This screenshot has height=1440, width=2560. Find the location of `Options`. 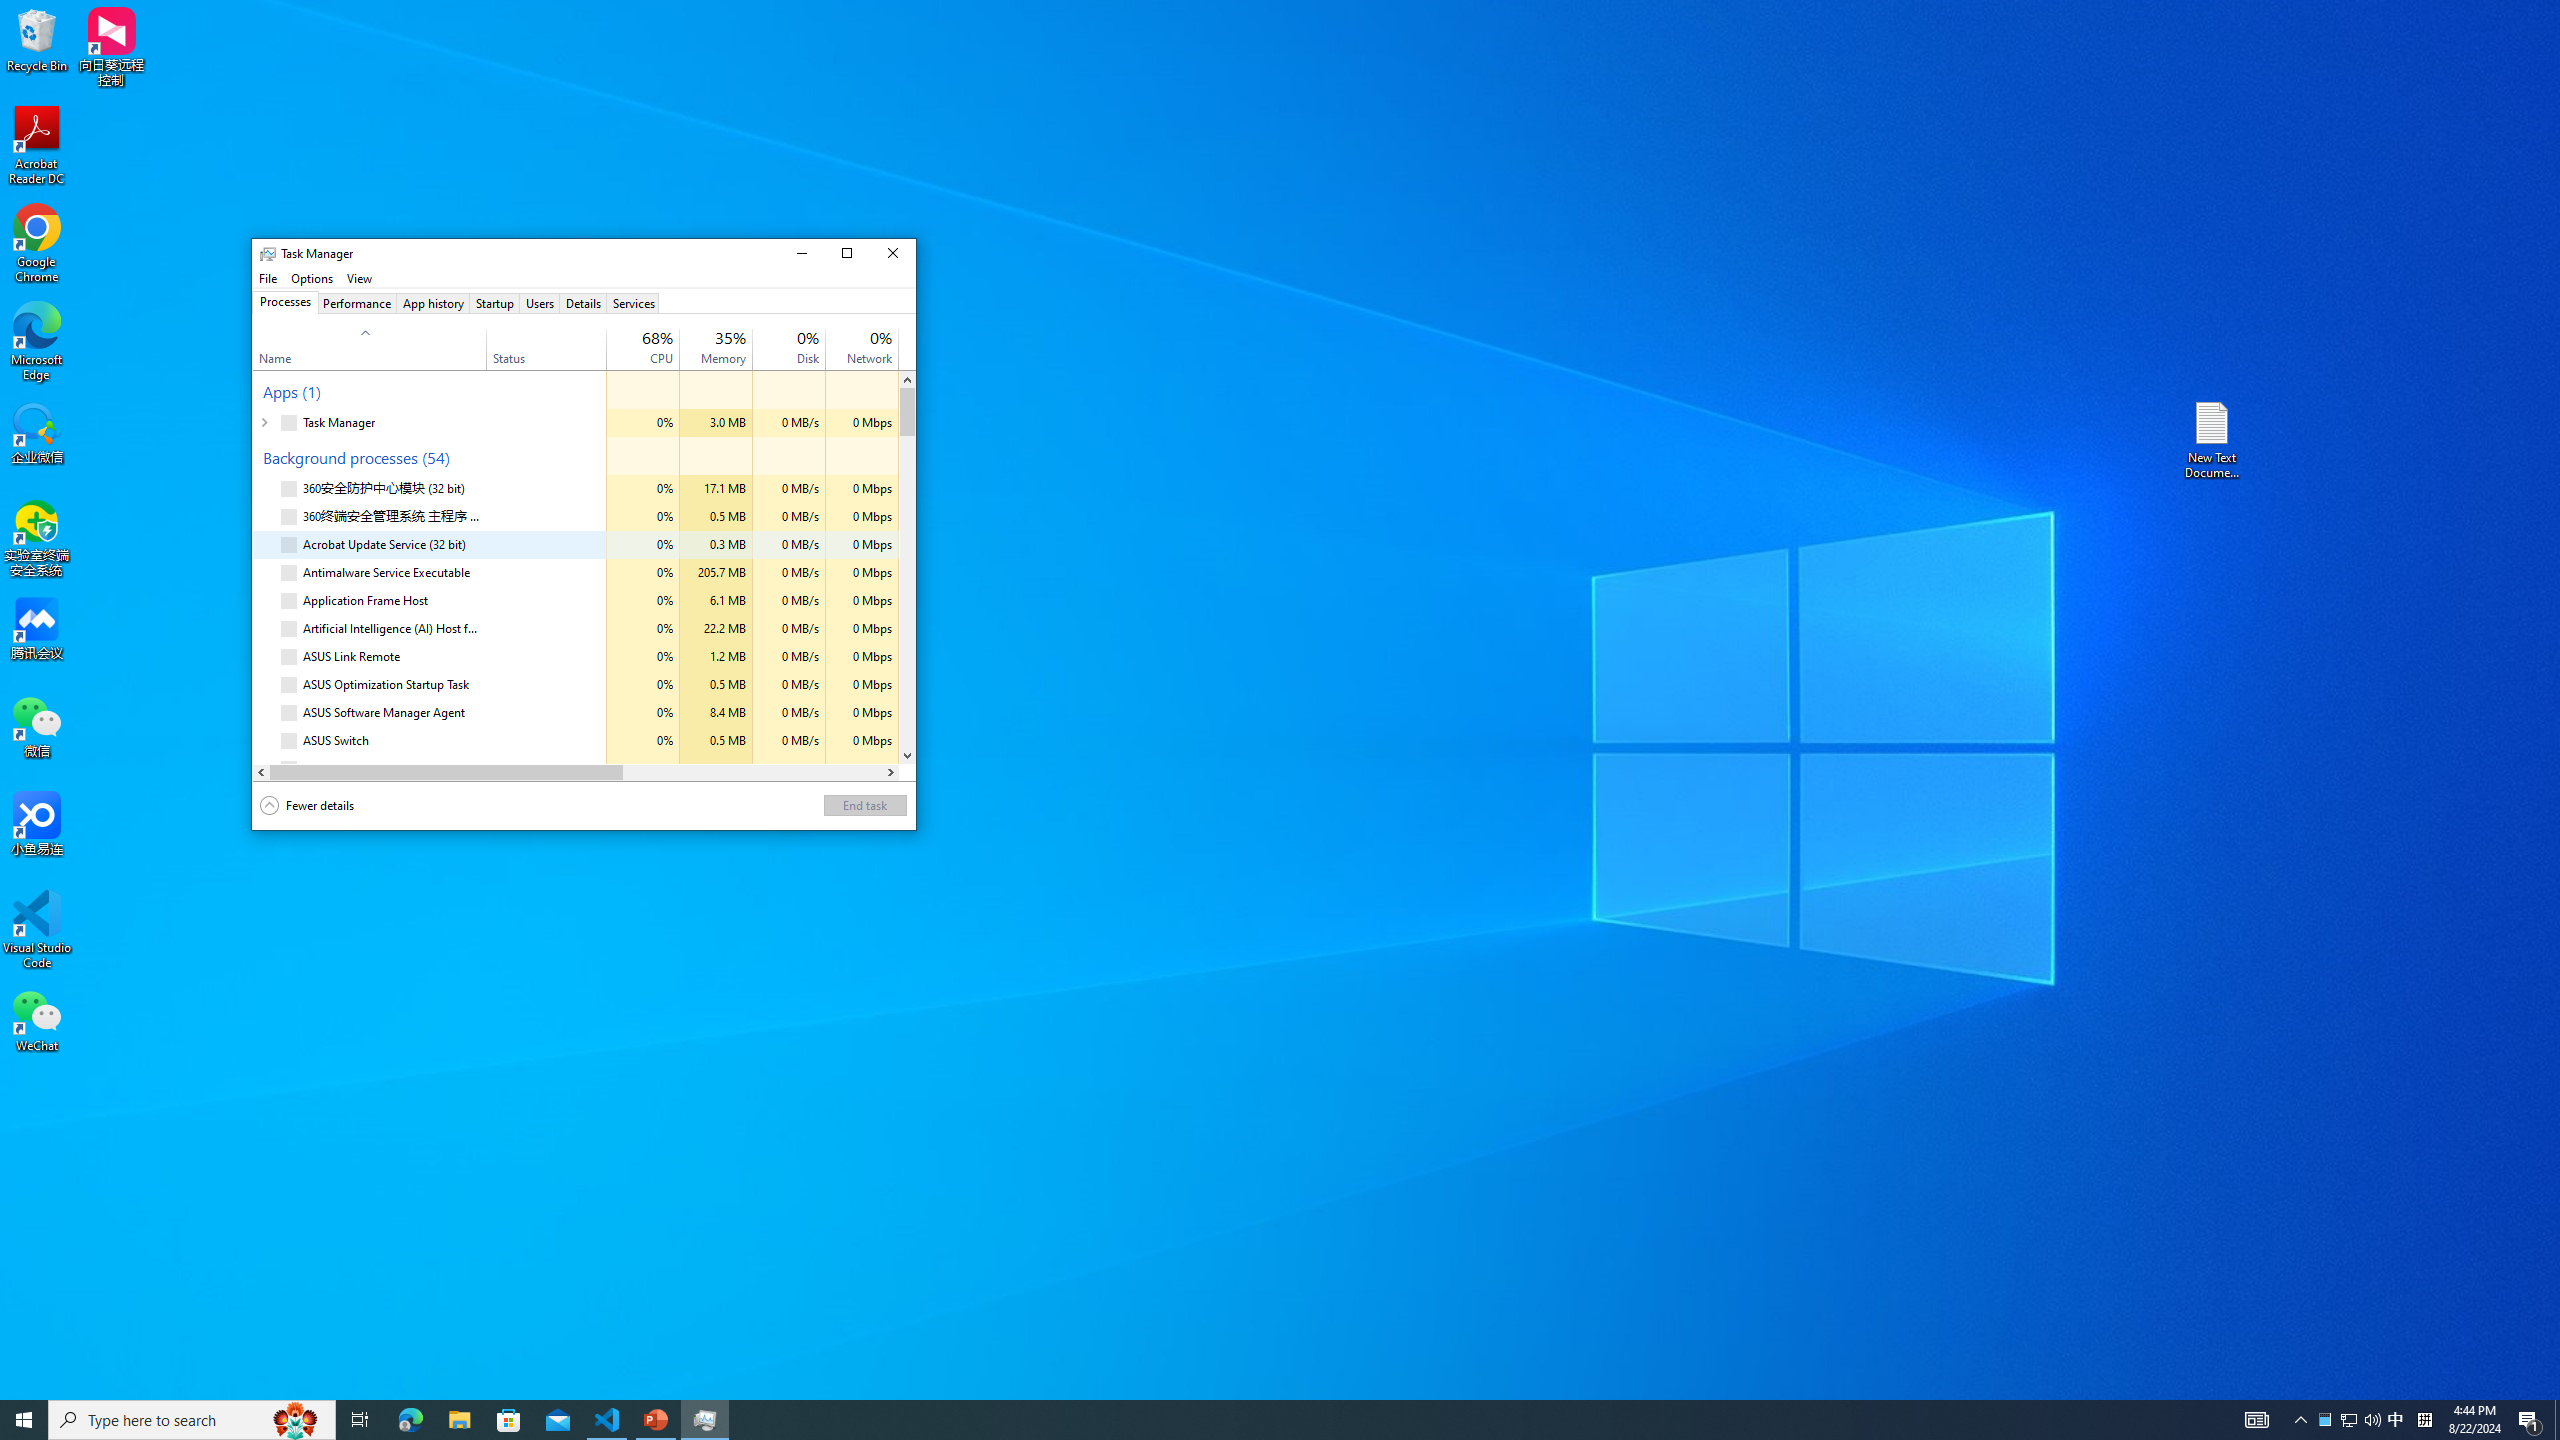

Options is located at coordinates (312, 278).